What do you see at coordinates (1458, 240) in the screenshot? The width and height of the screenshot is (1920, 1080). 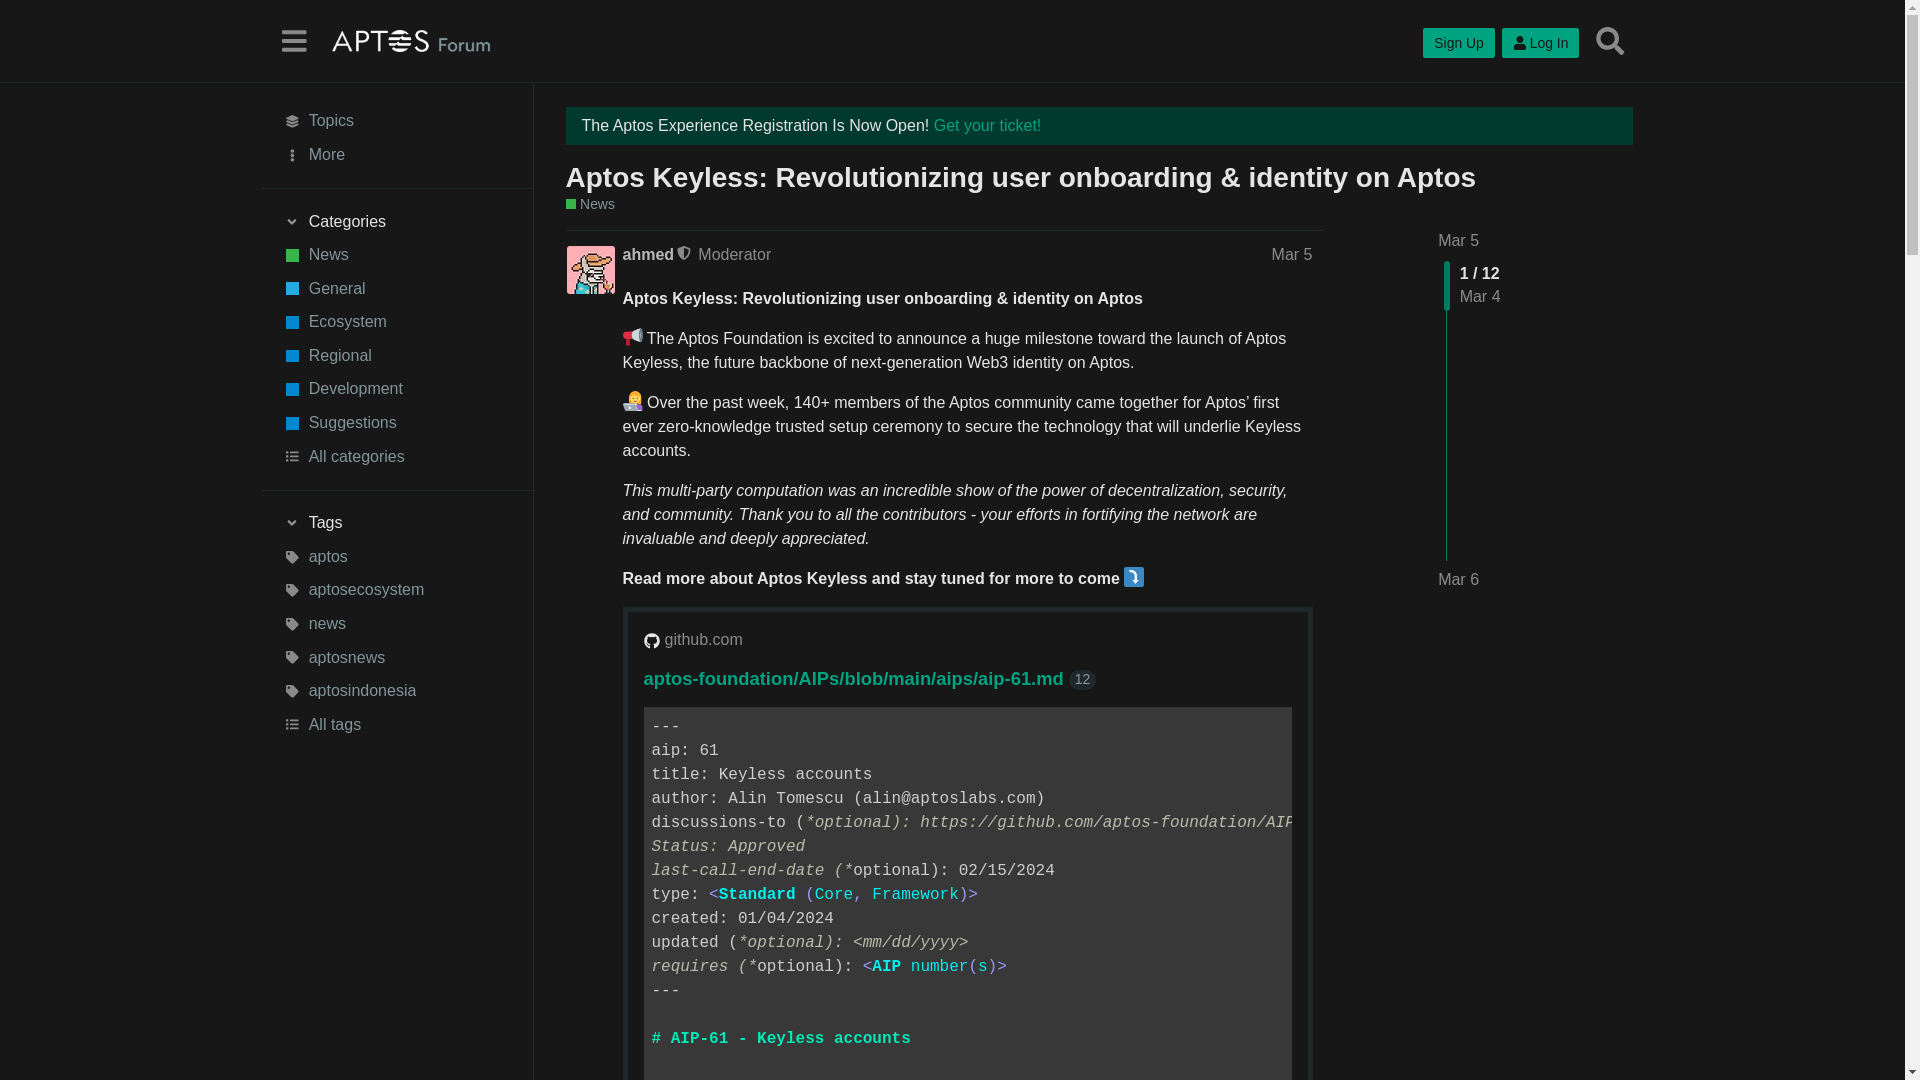 I see `Mar 5` at bounding box center [1458, 240].